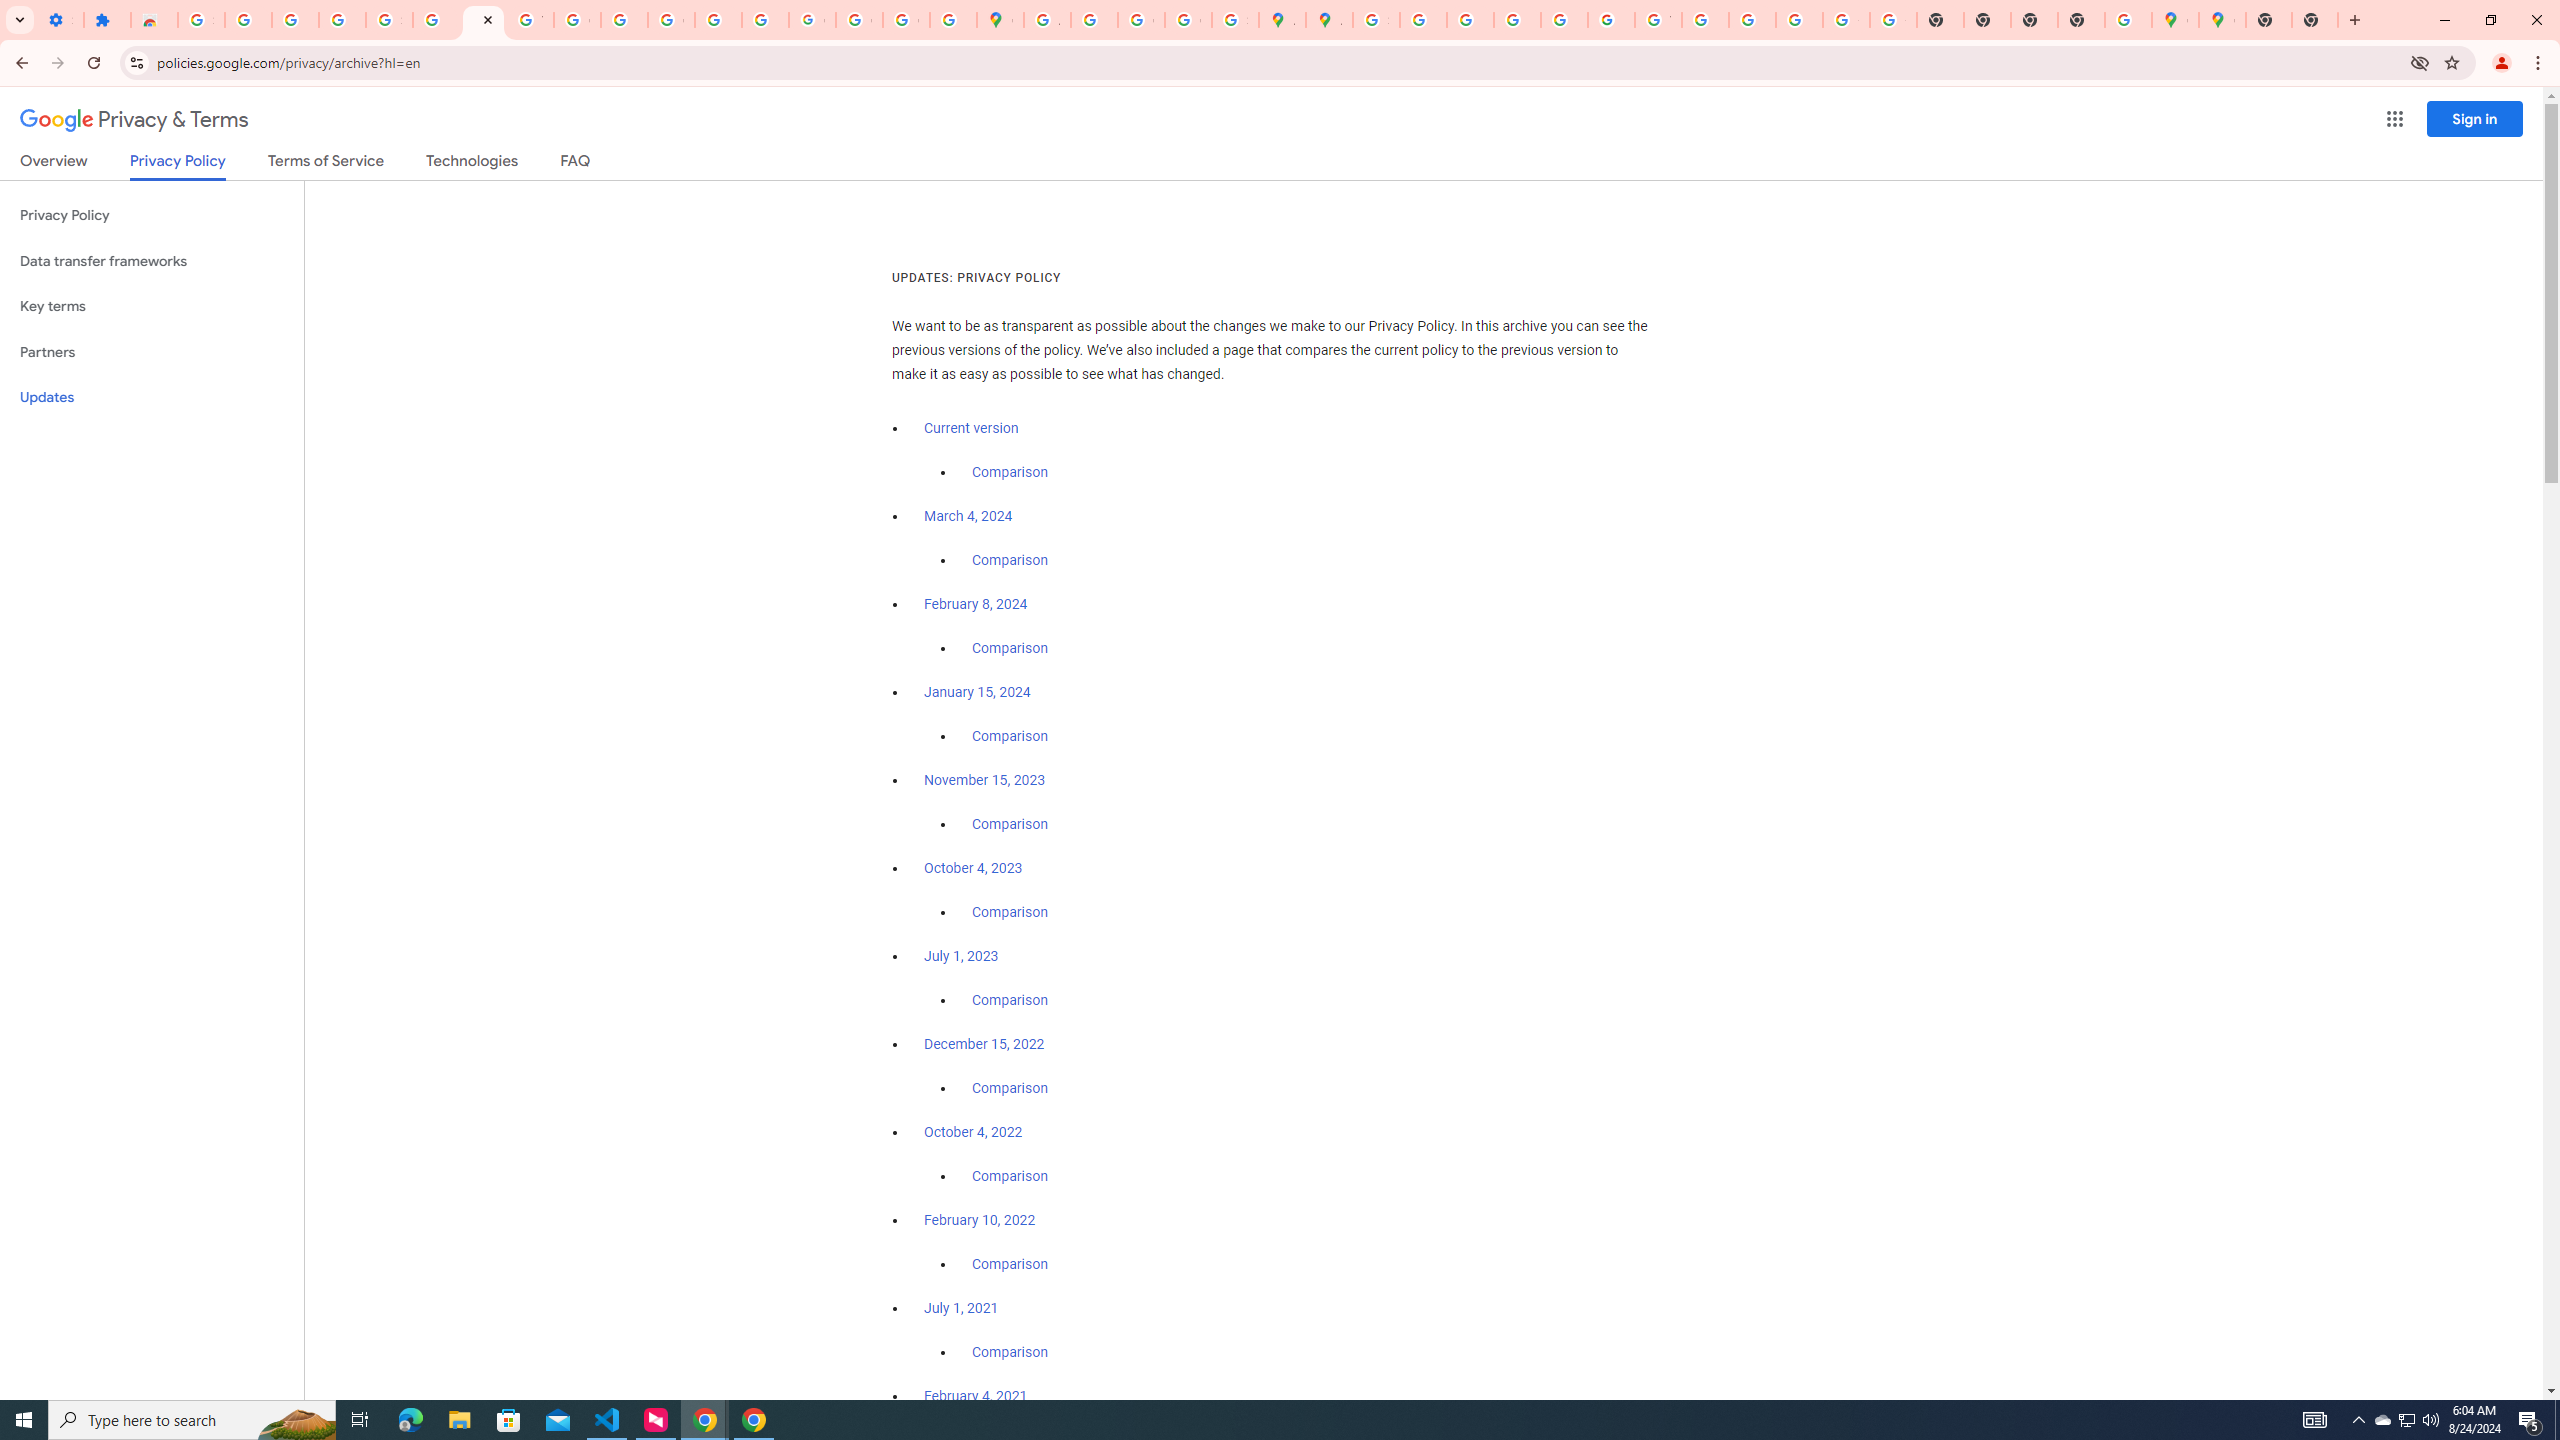 This screenshot has width=2560, height=1440. I want to click on Google Maps, so click(2222, 20).